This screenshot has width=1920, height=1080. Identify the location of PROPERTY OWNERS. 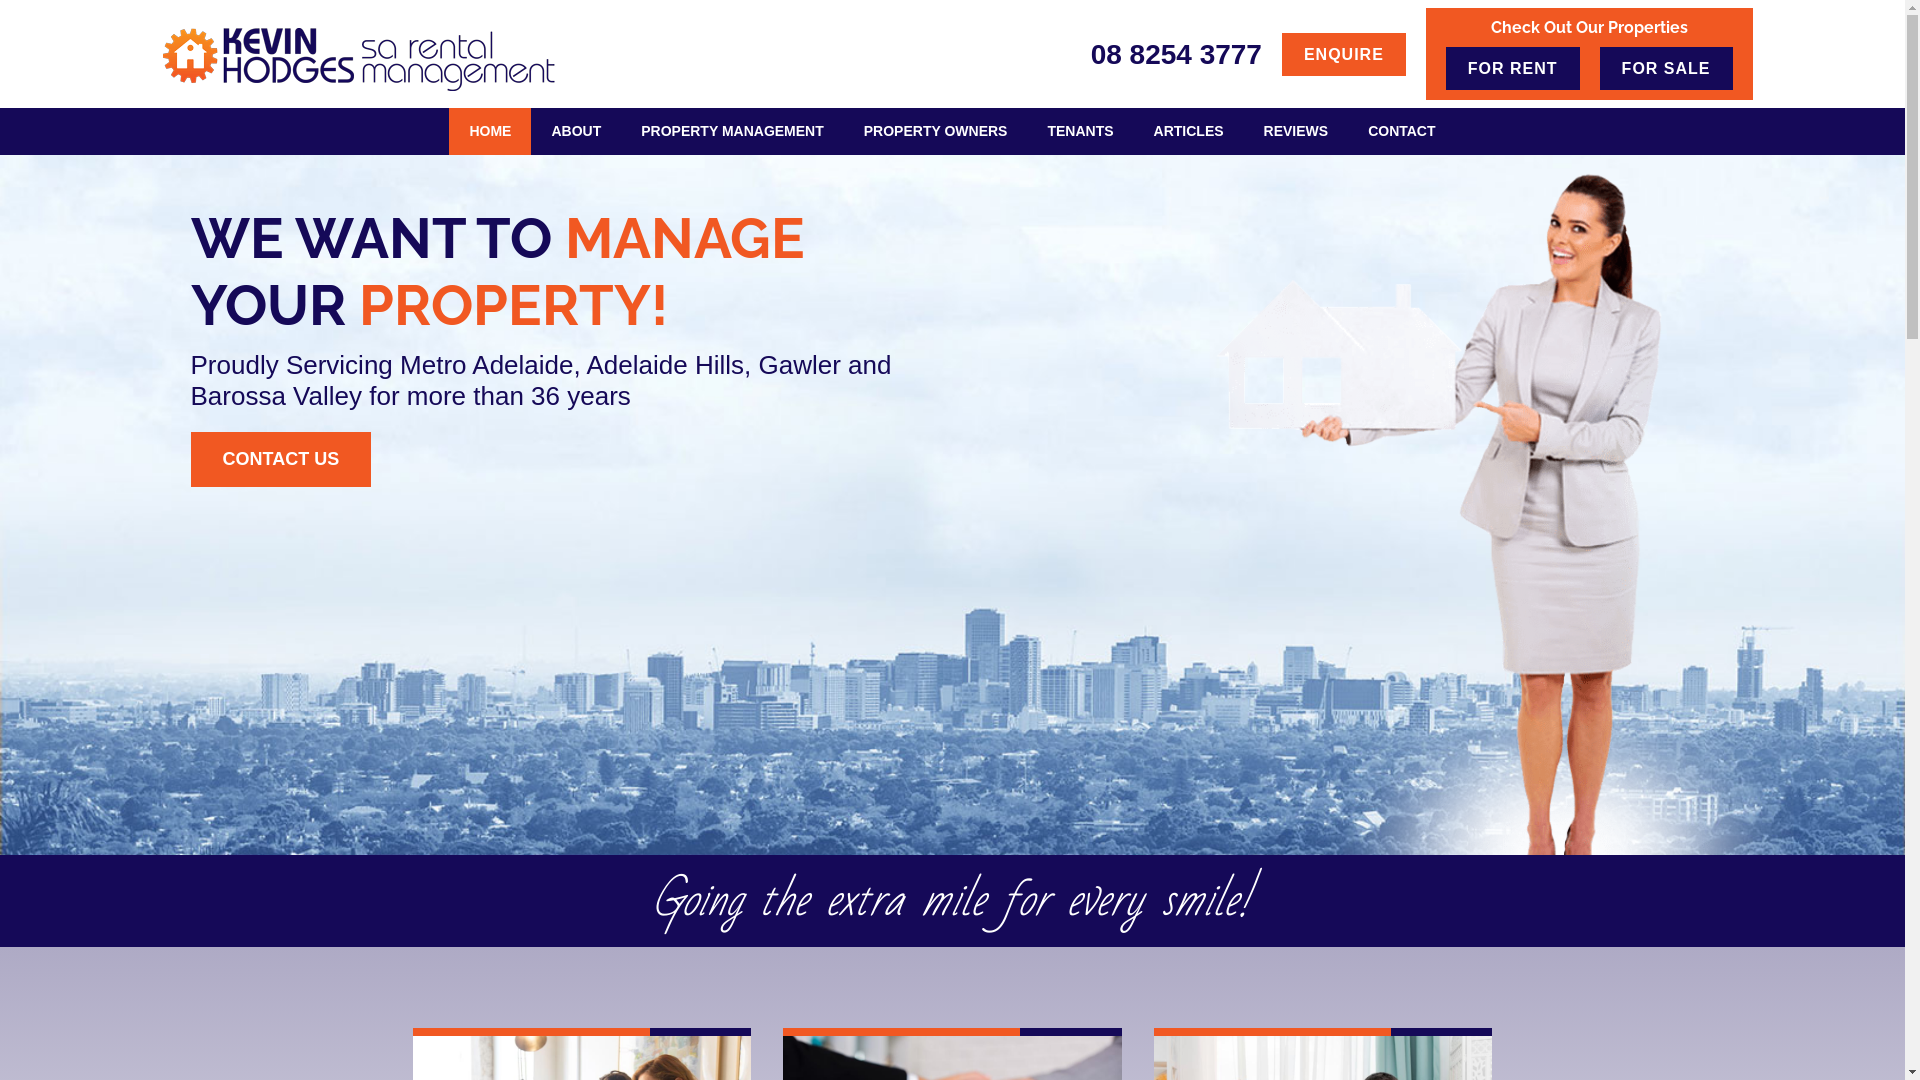
(936, 132).